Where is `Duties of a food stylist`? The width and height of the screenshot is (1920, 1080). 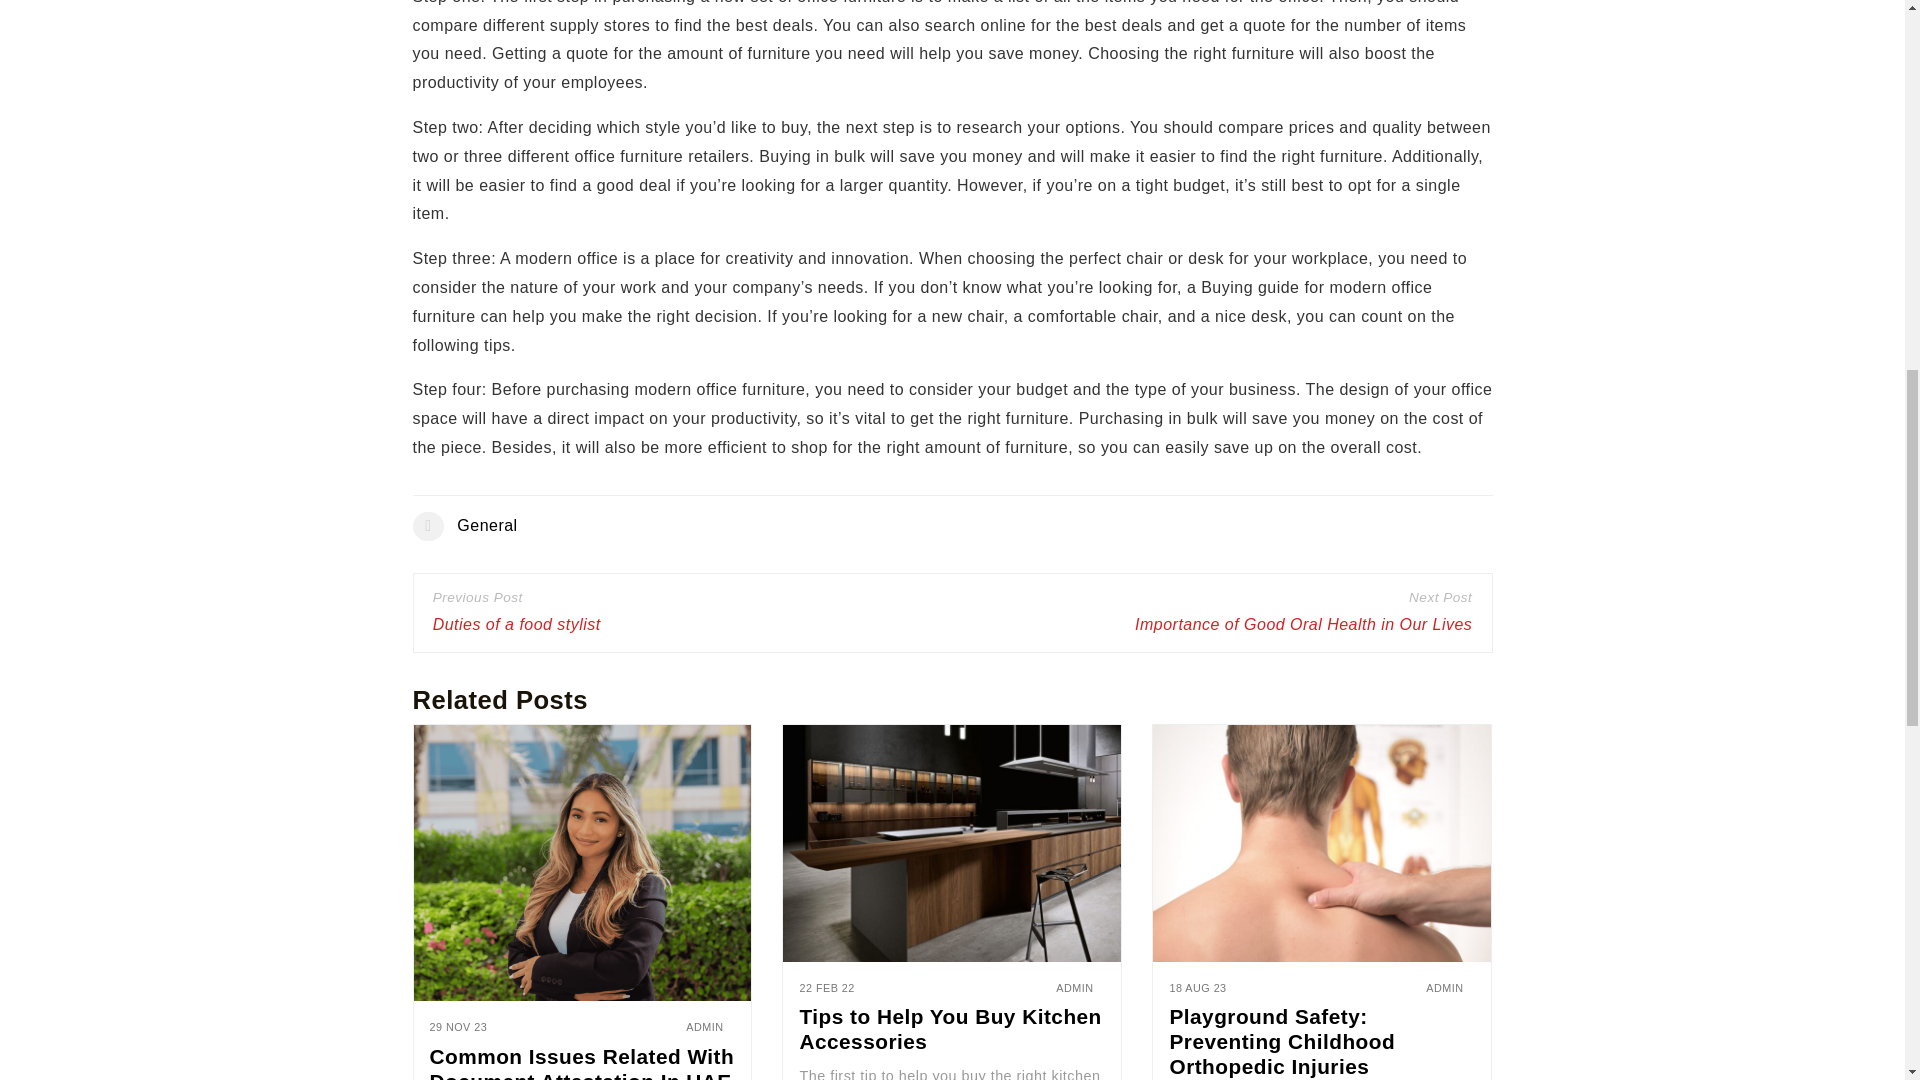
Duties of a food stylist is located at coordinates (516, 626).